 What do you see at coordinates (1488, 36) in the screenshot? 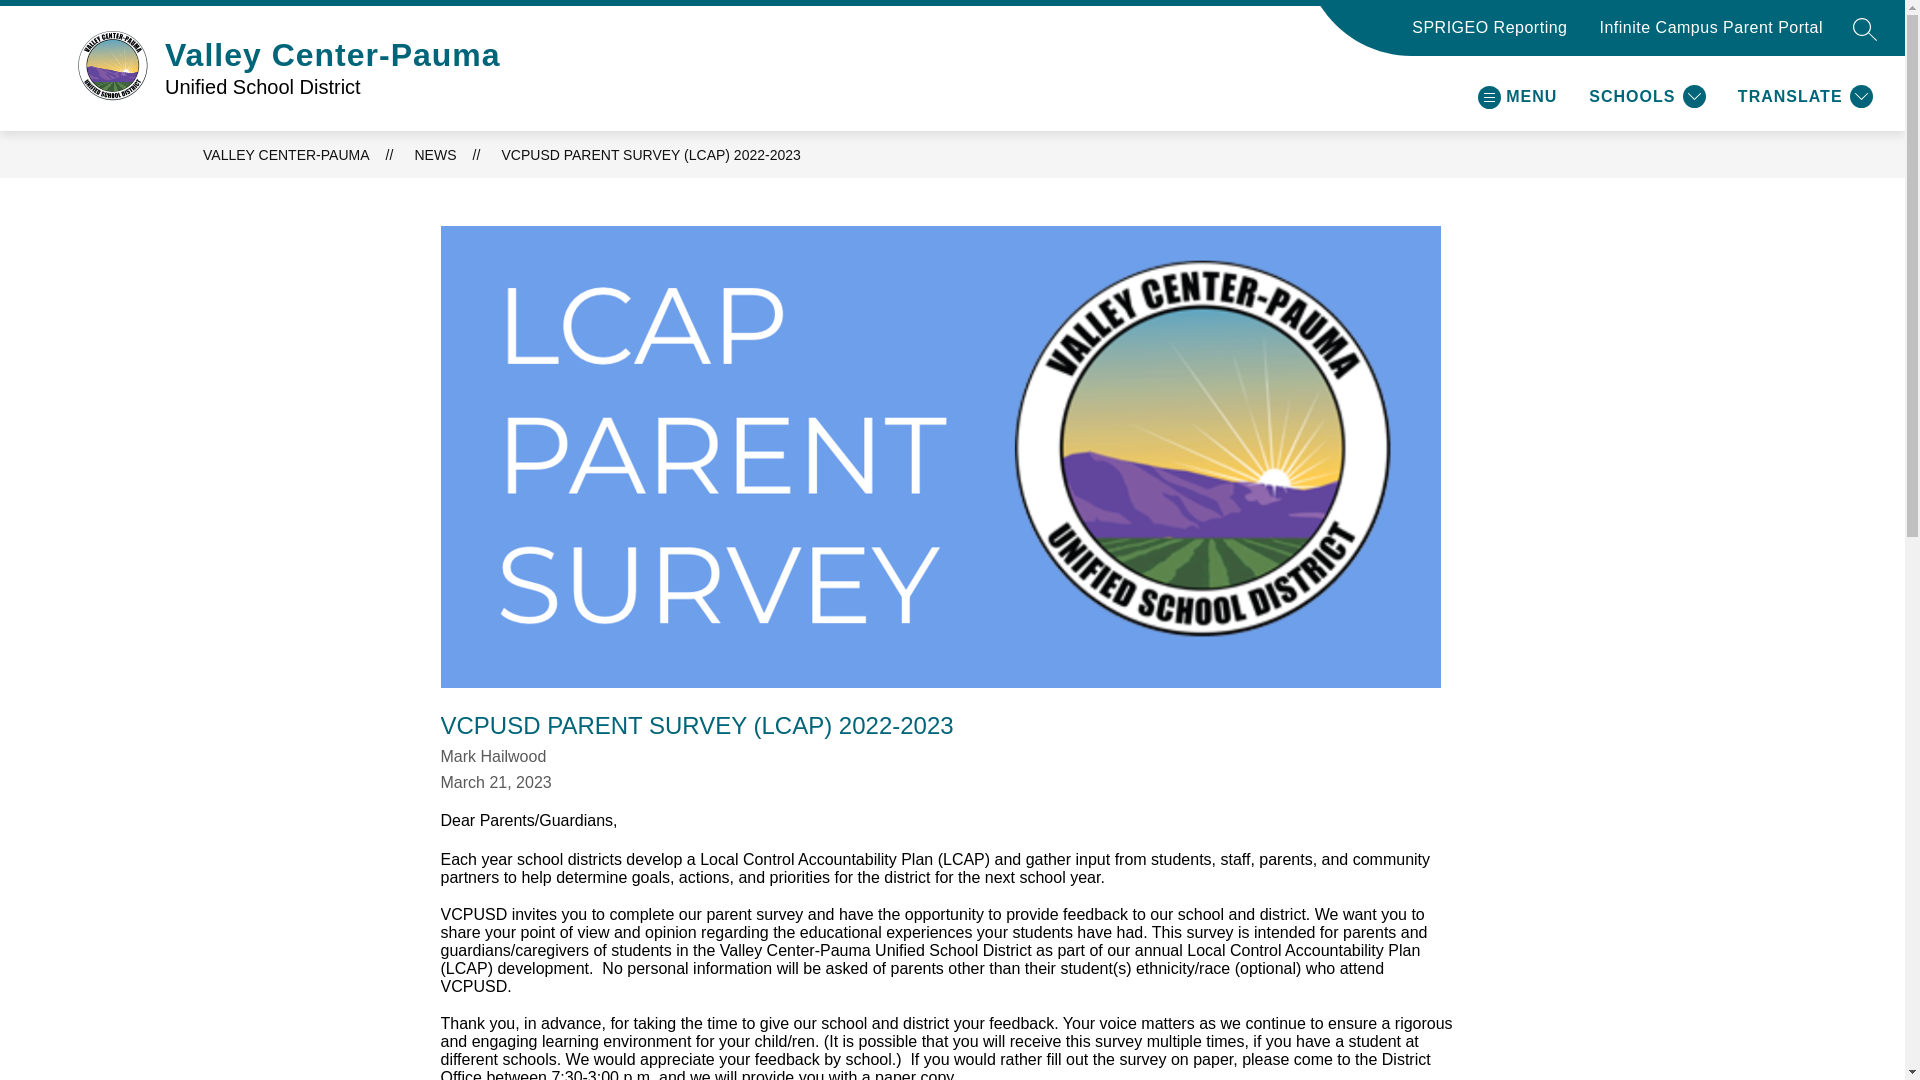
I see `SPRIGEO Reporting` at bounding box center [1488, 36].